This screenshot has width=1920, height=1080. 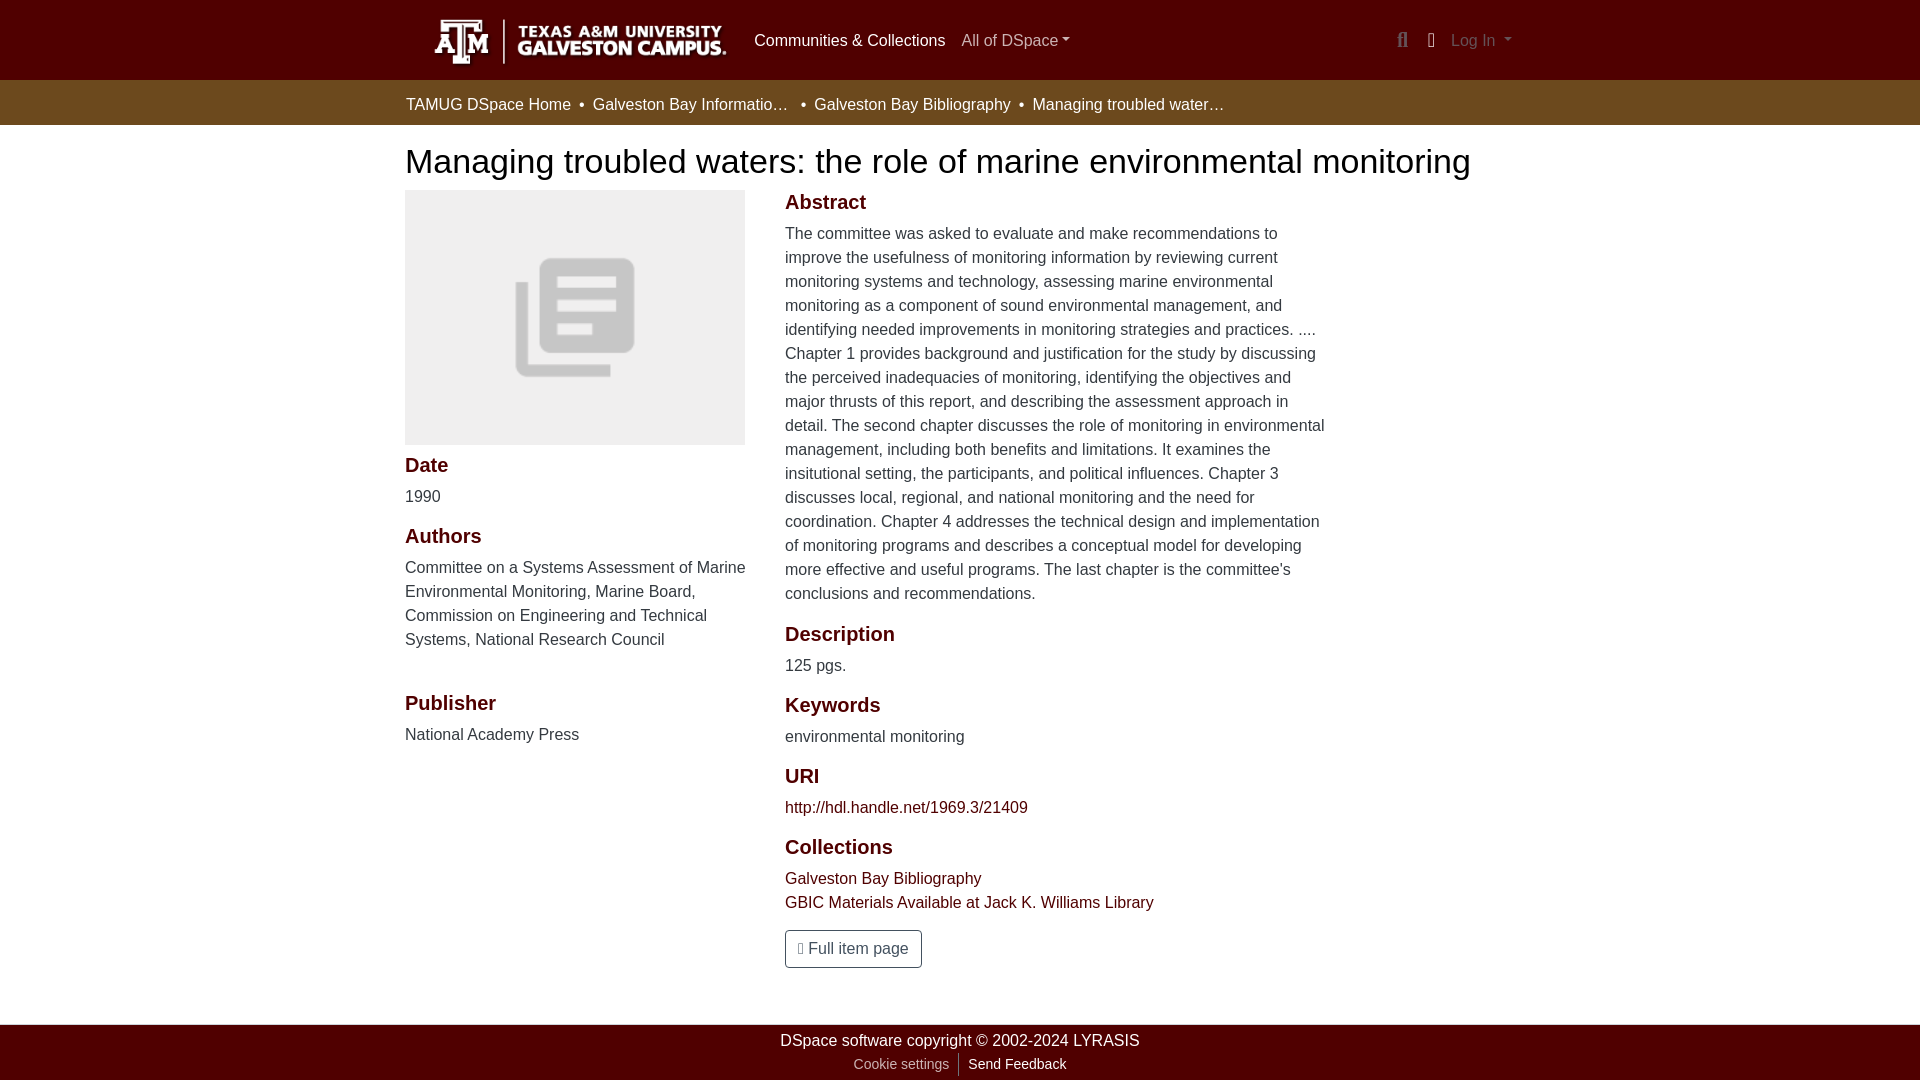 I want to click on Search, so click(x=1402, y=40).